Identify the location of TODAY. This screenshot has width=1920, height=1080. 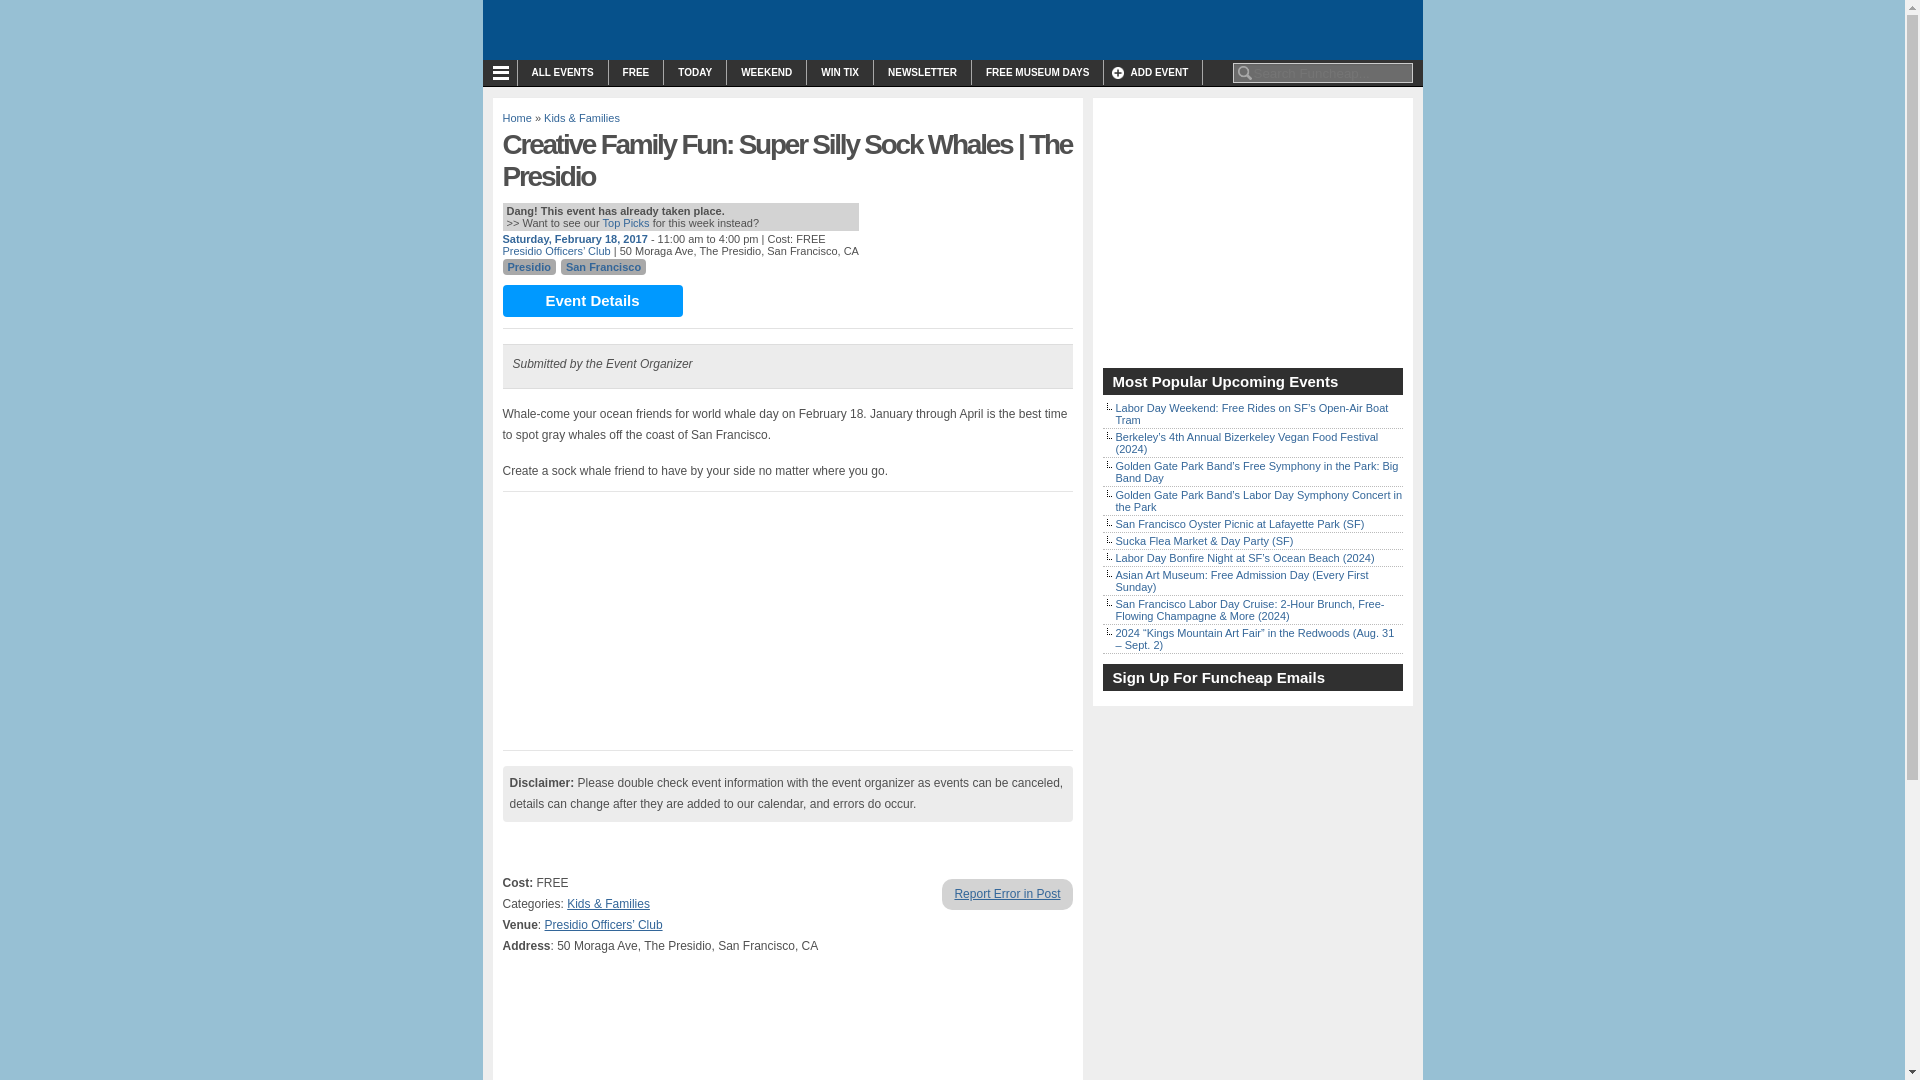
(694, 72).